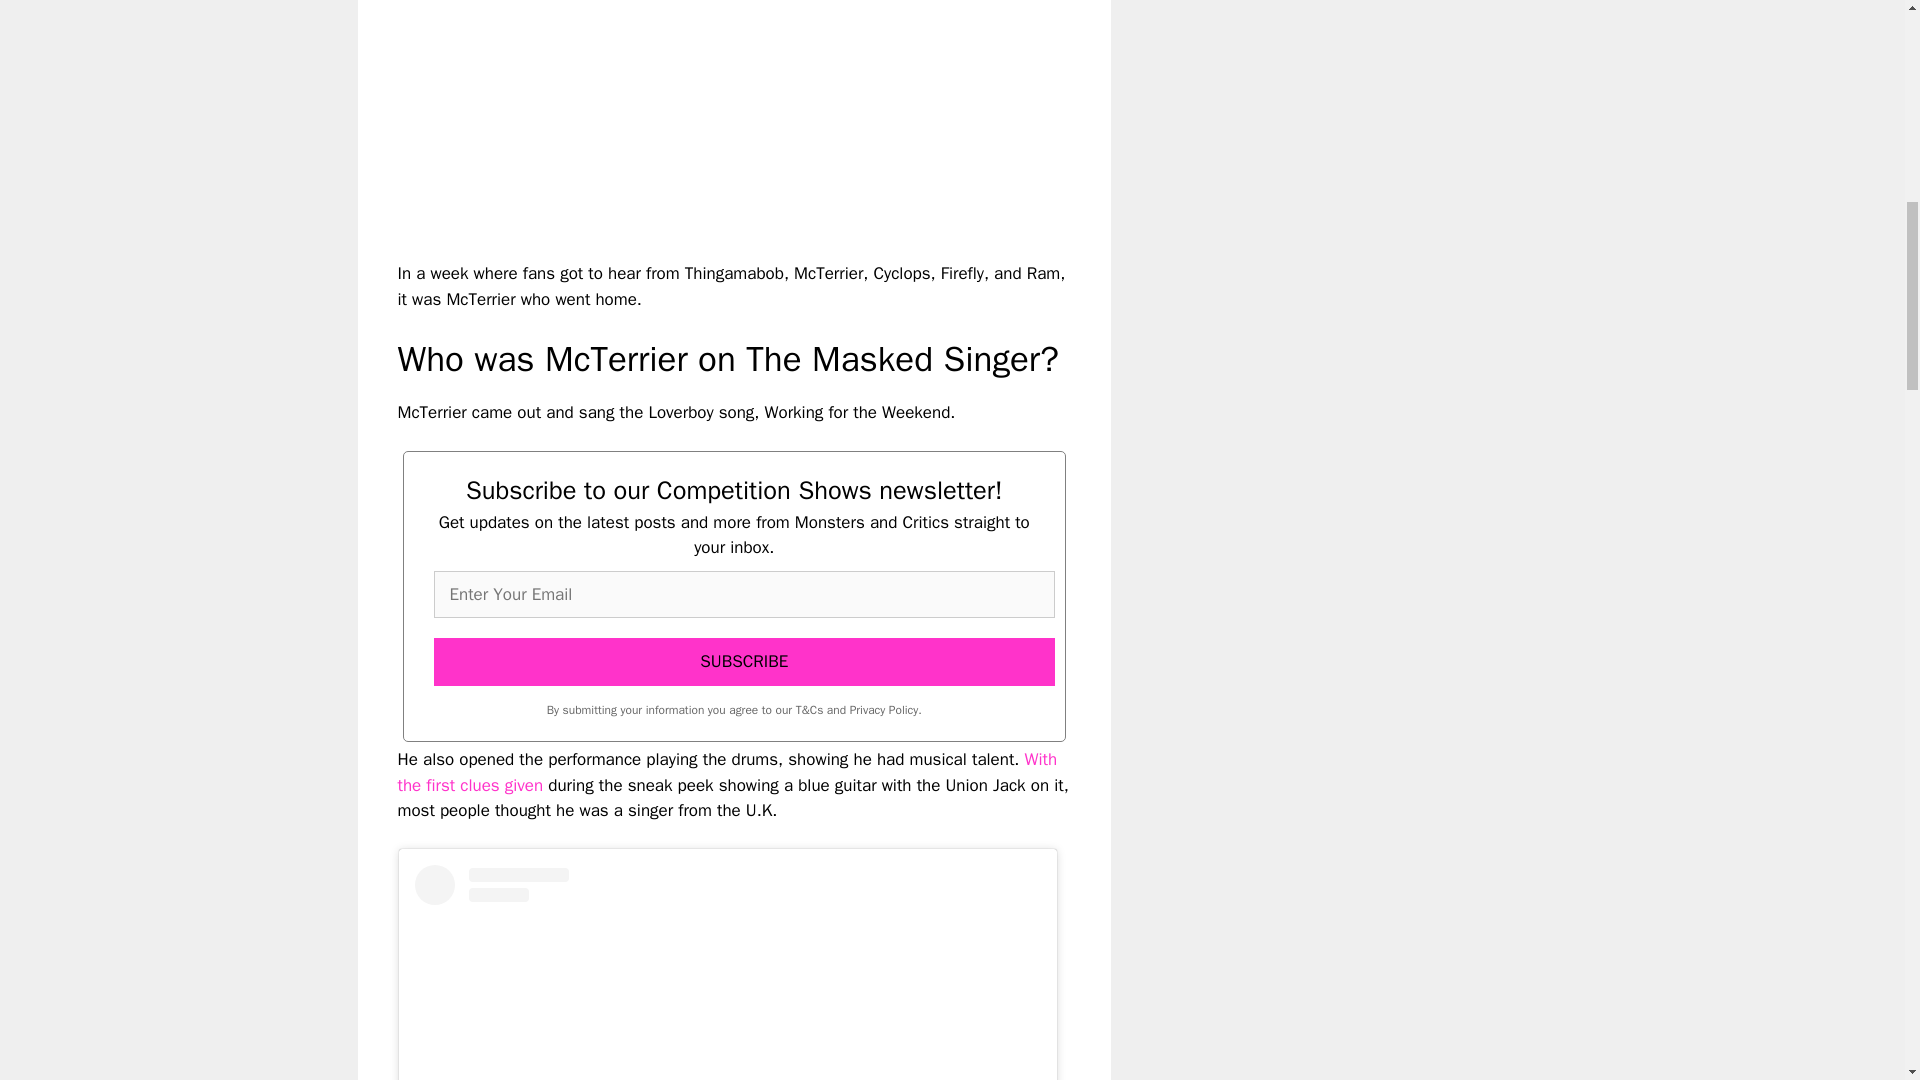  Describe the element at coordinates (727, 772) in the screenshot. I see `With the first clues given` at that location.